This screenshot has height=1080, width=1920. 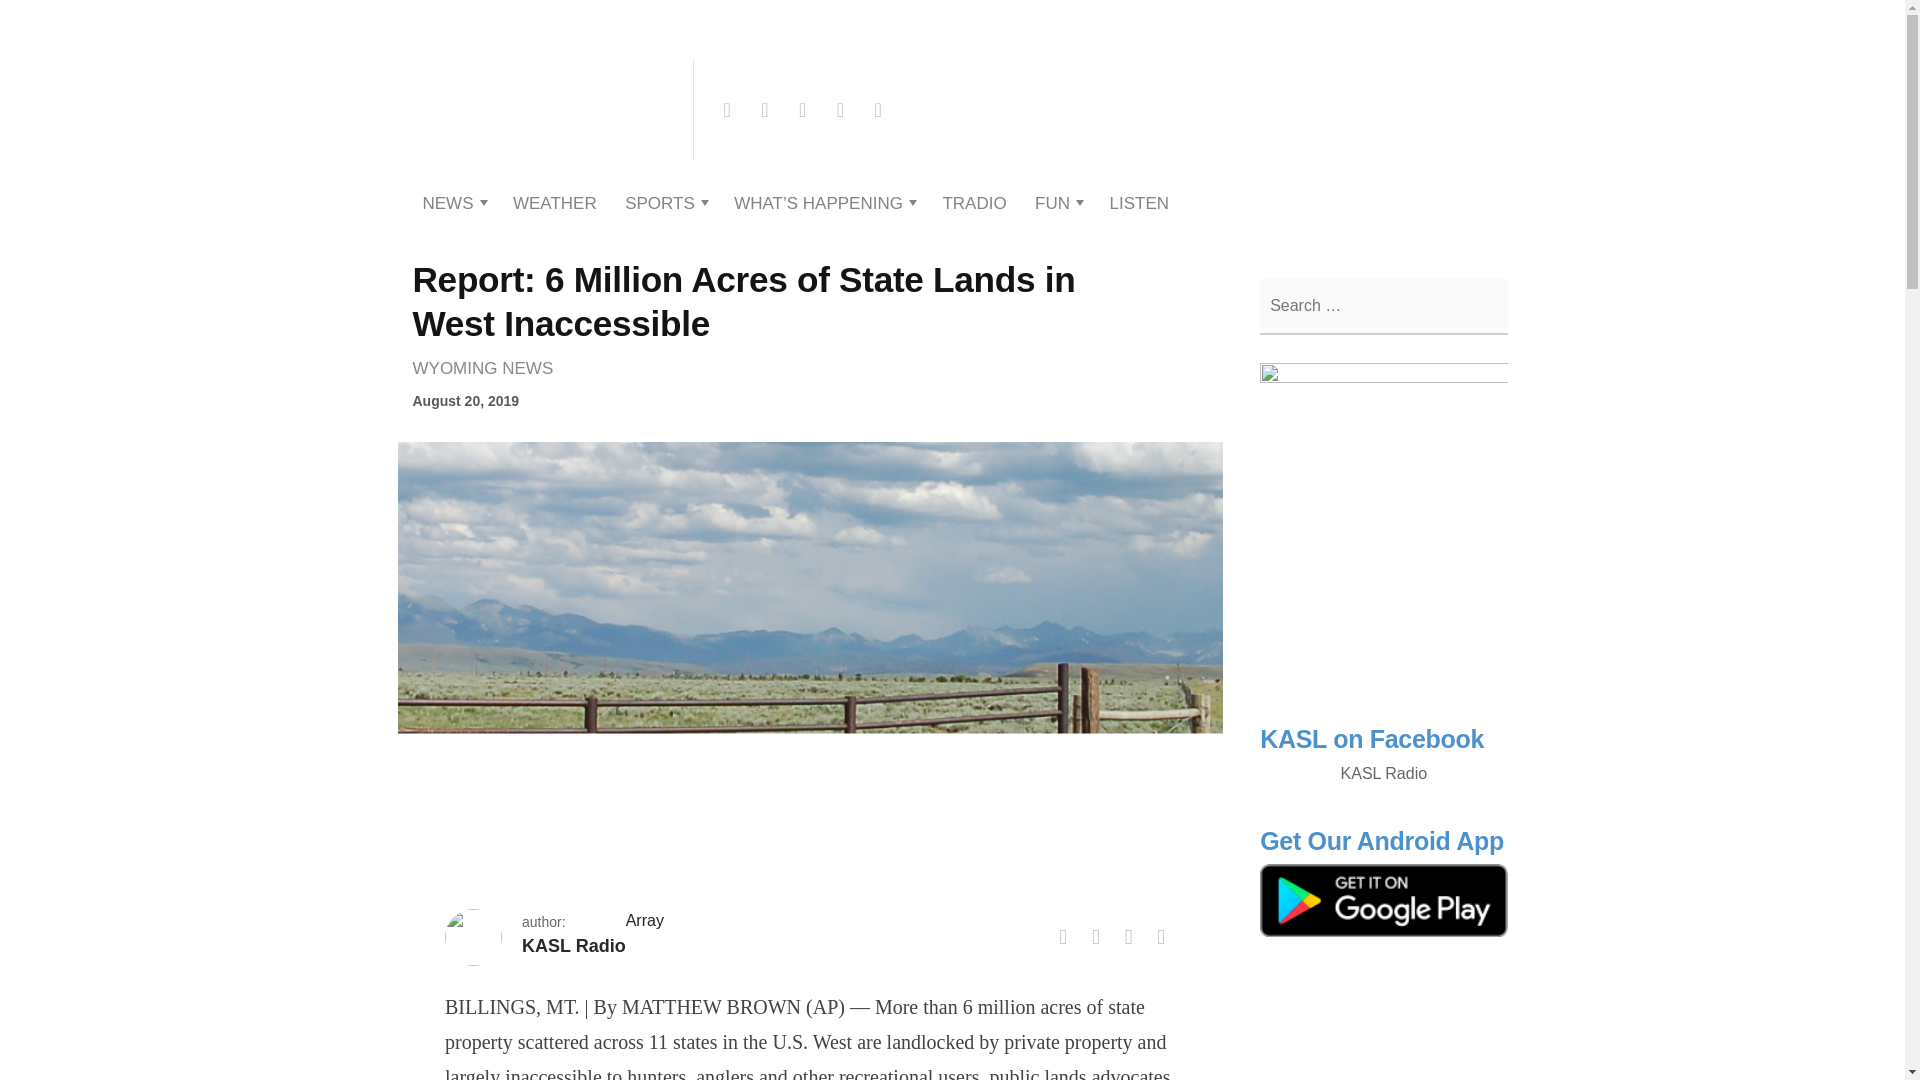 I want to click on NEWS, so click(x=447, y=203).